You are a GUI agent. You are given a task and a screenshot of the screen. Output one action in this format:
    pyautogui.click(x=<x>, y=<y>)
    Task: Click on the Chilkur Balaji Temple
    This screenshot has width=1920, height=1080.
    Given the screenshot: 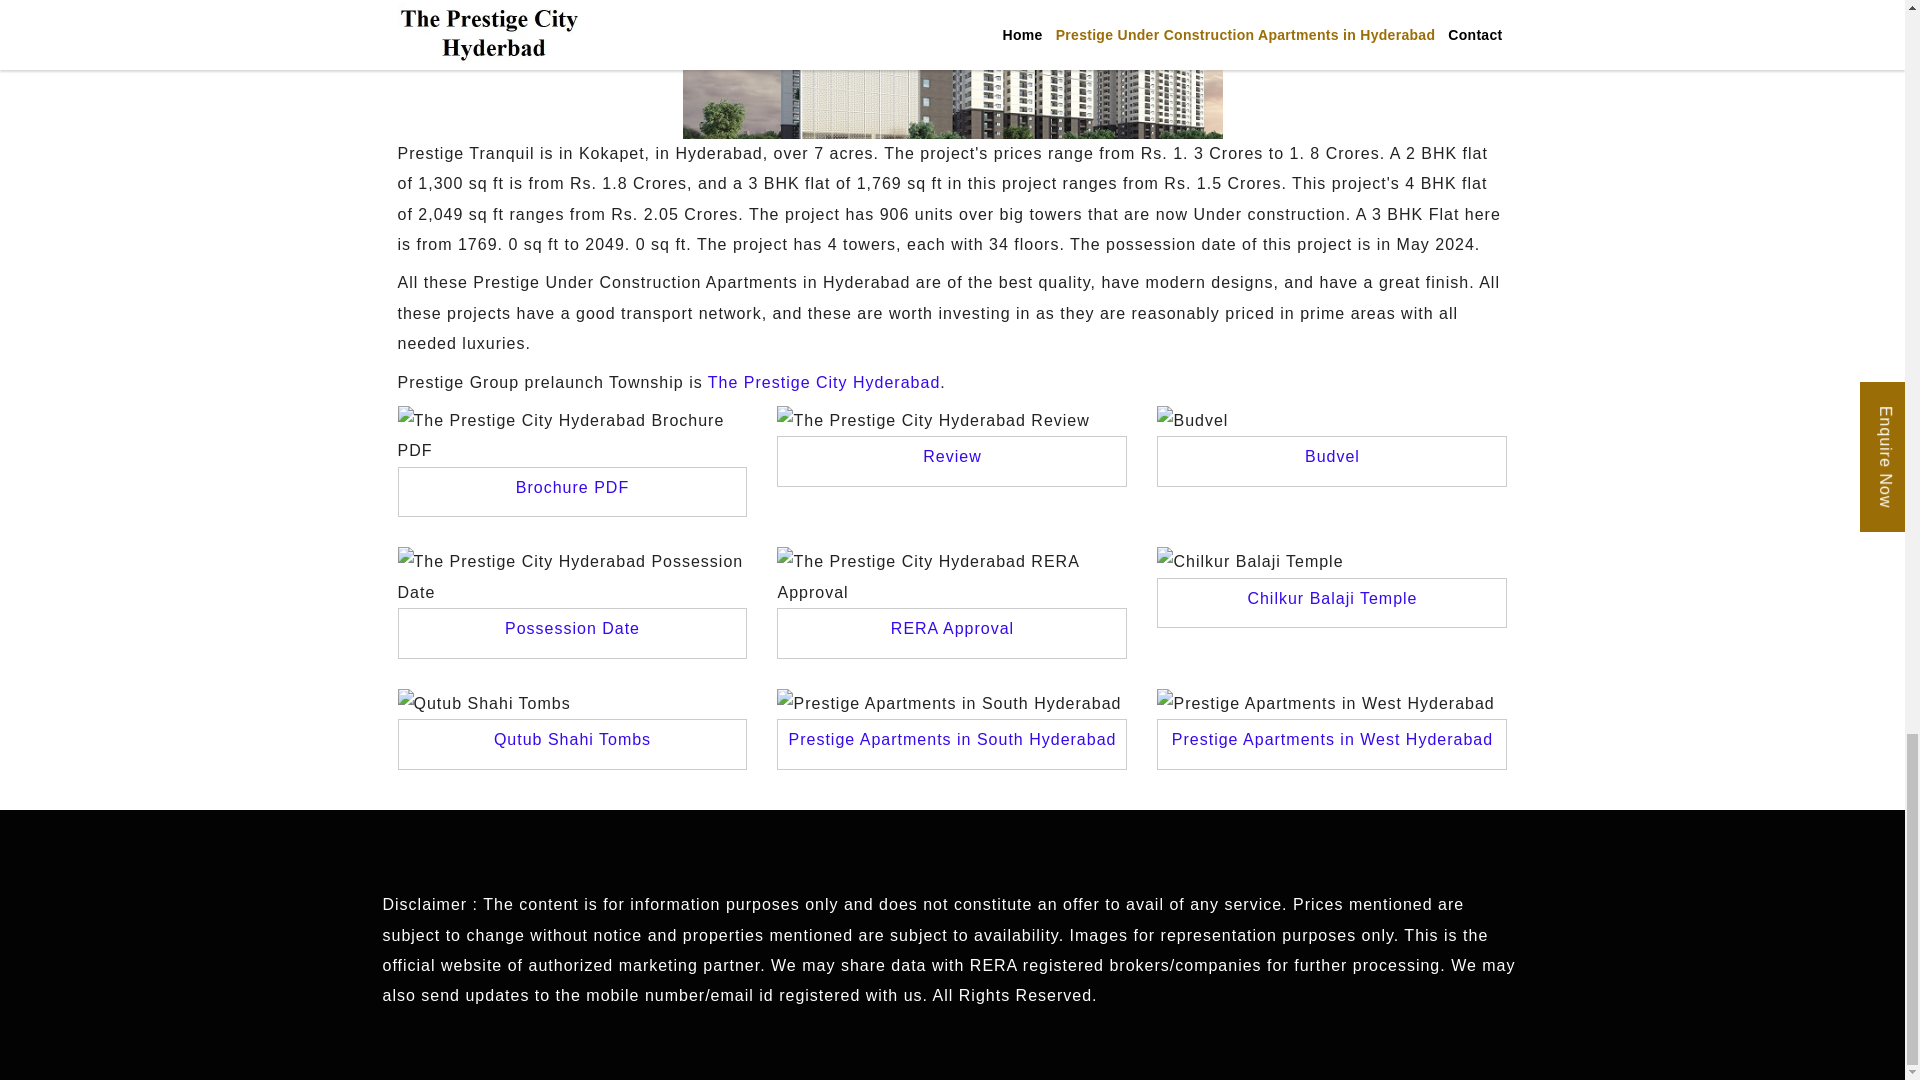 What is the action you would take?
    pyautogui.click(x=1332, y=561)
    